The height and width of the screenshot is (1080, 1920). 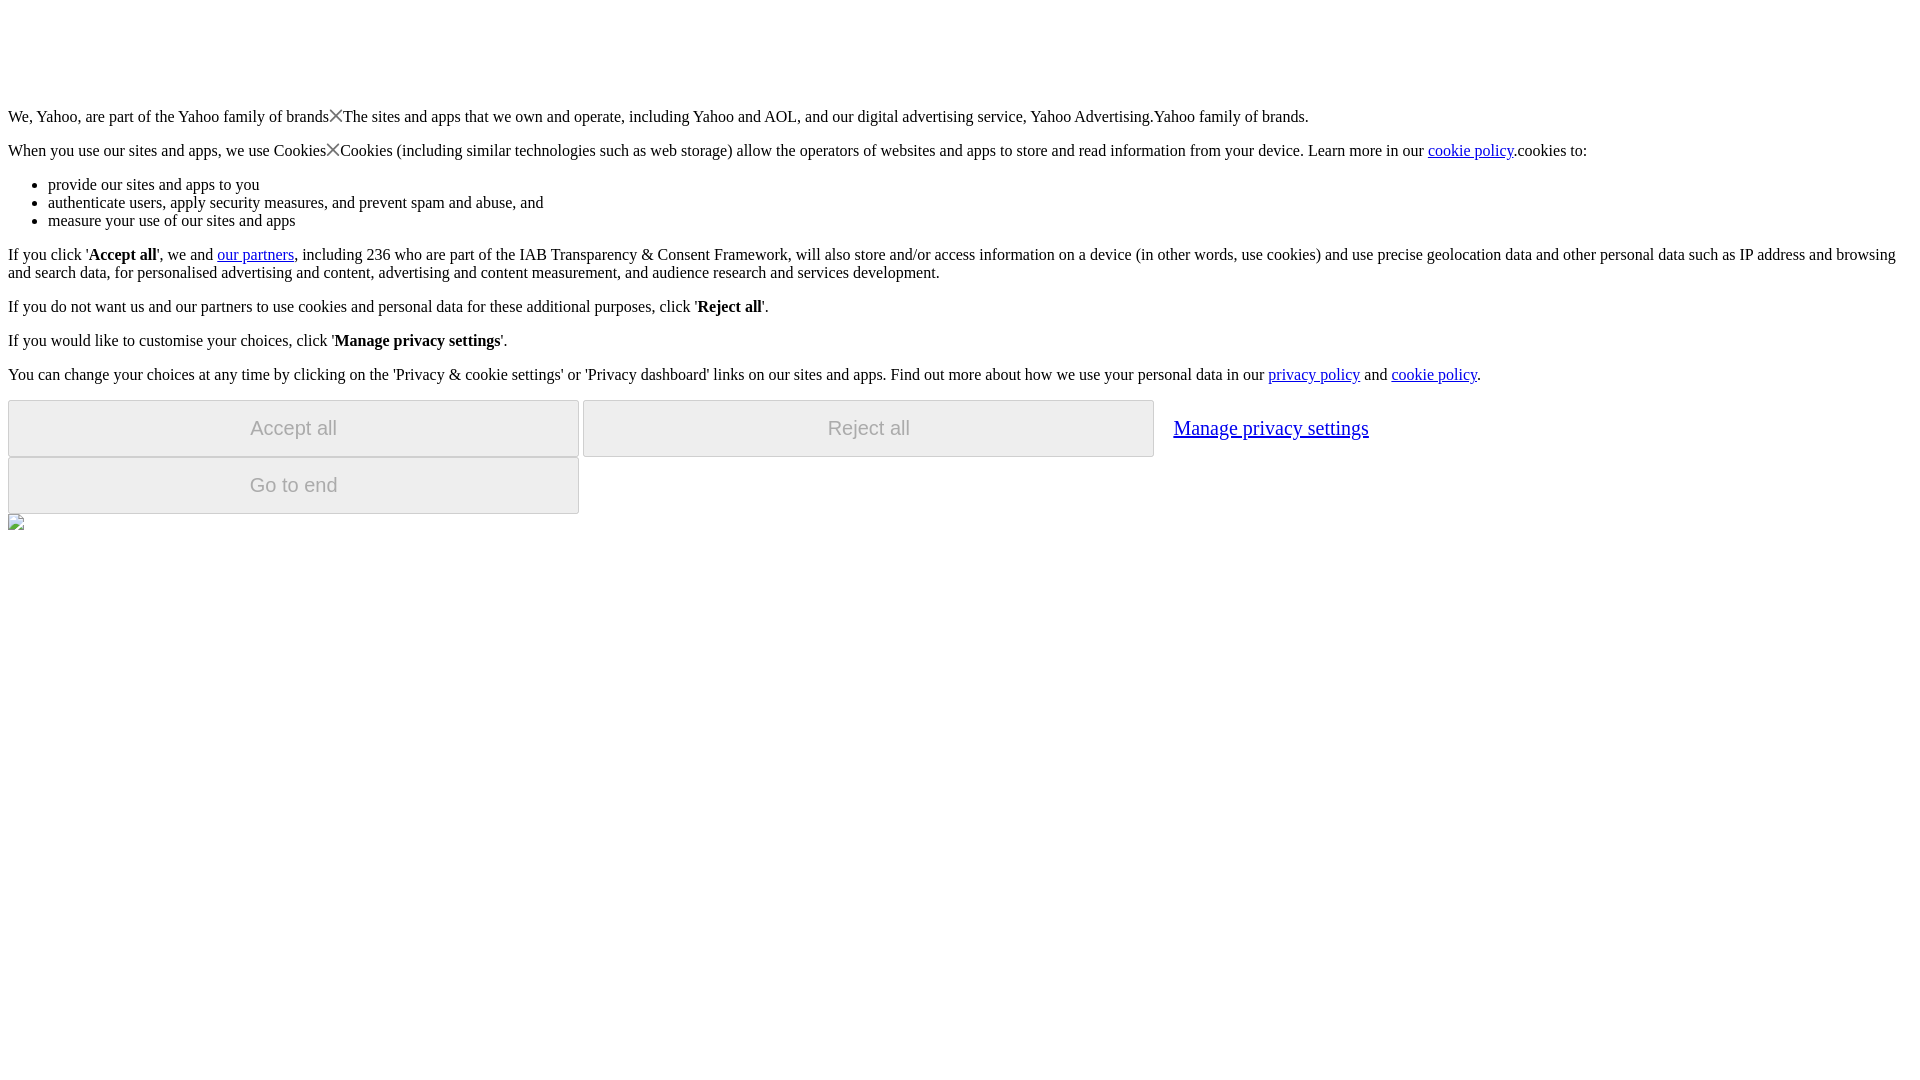 I want to click on Reject all, so click(x=868, y=428).